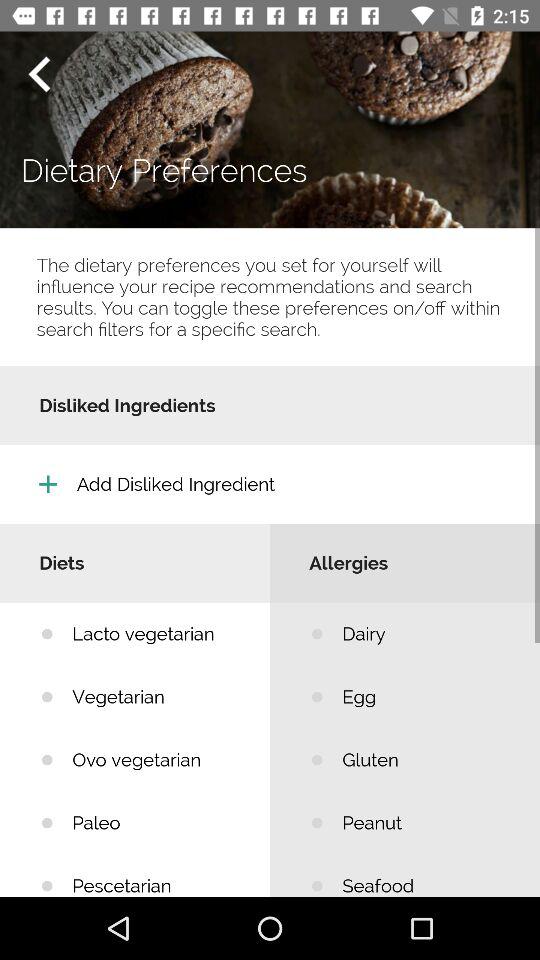  What do you see at coordinates (426, 822) in the screenshot?
I see `open icon to the right of the ovo vegetarian item` at bounding box center [426, 822].